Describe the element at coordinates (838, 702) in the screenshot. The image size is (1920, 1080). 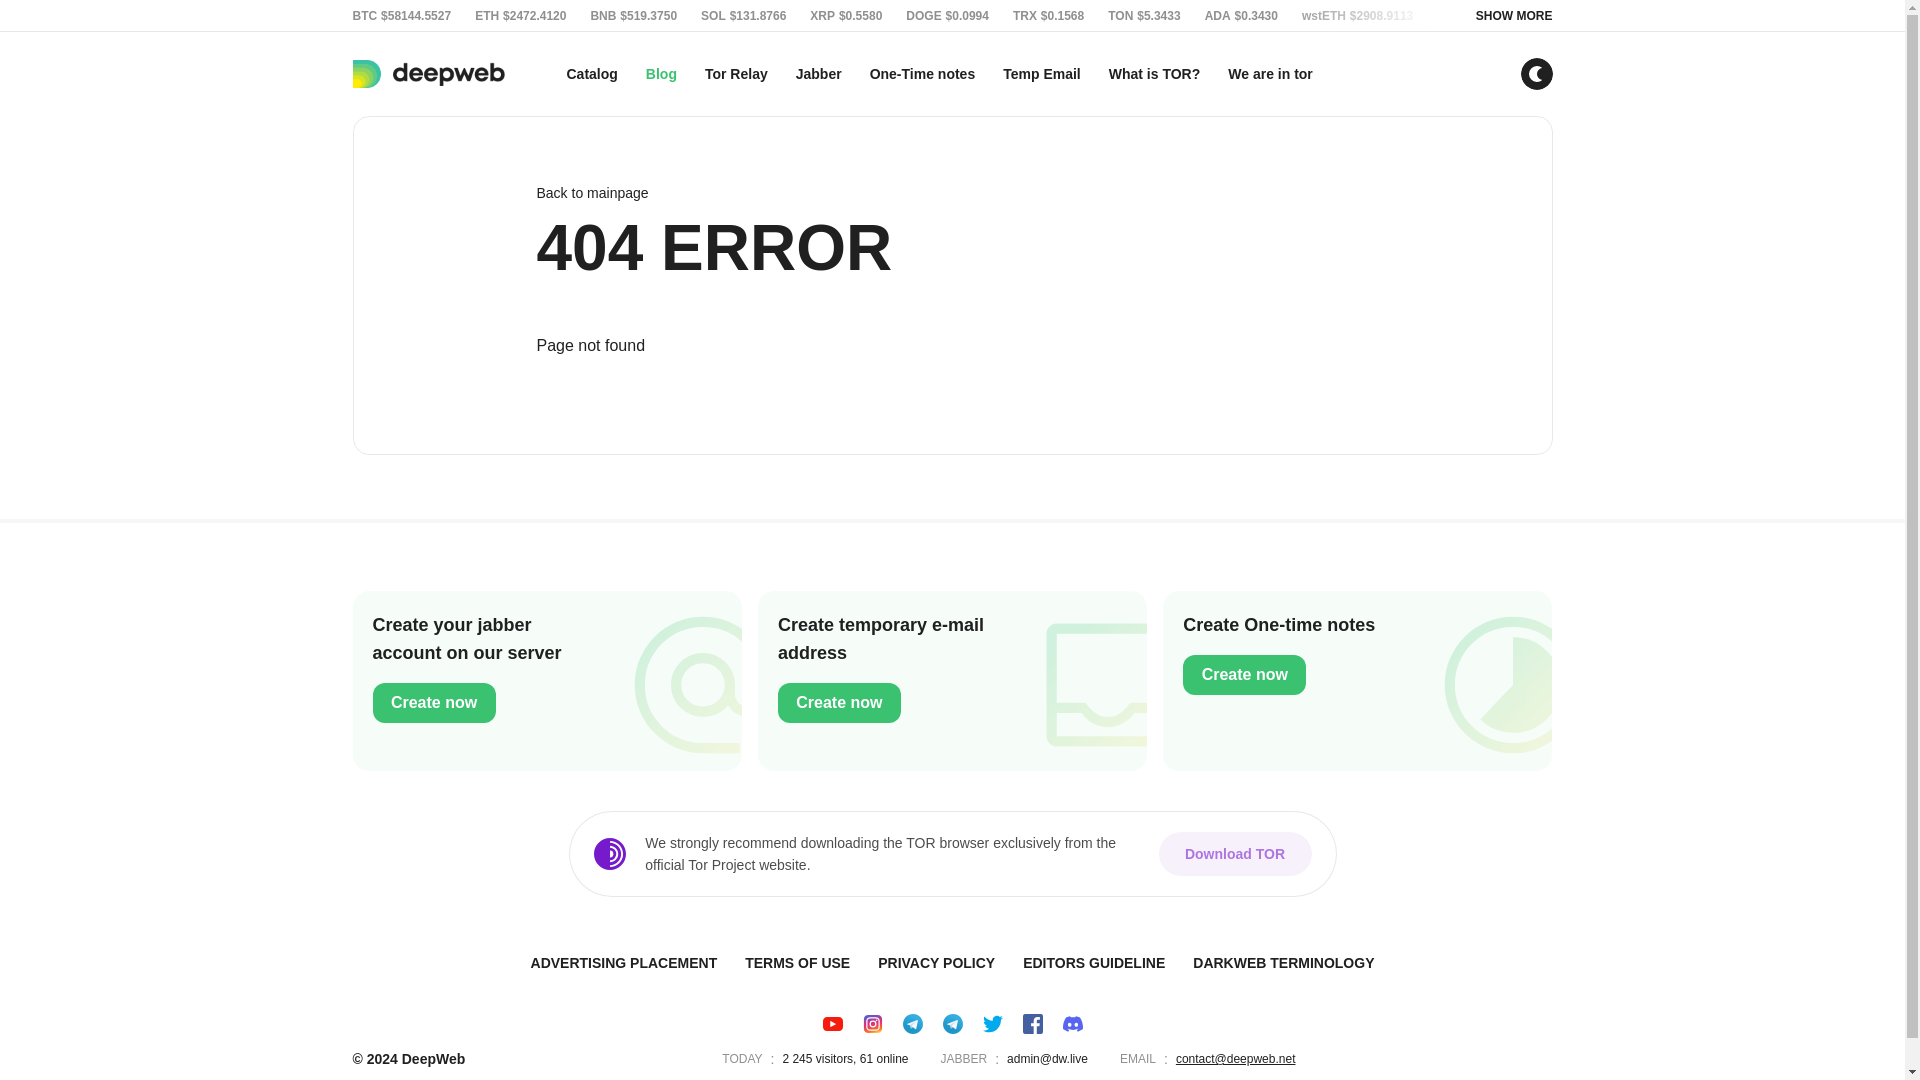
I see `Create now` at that location.